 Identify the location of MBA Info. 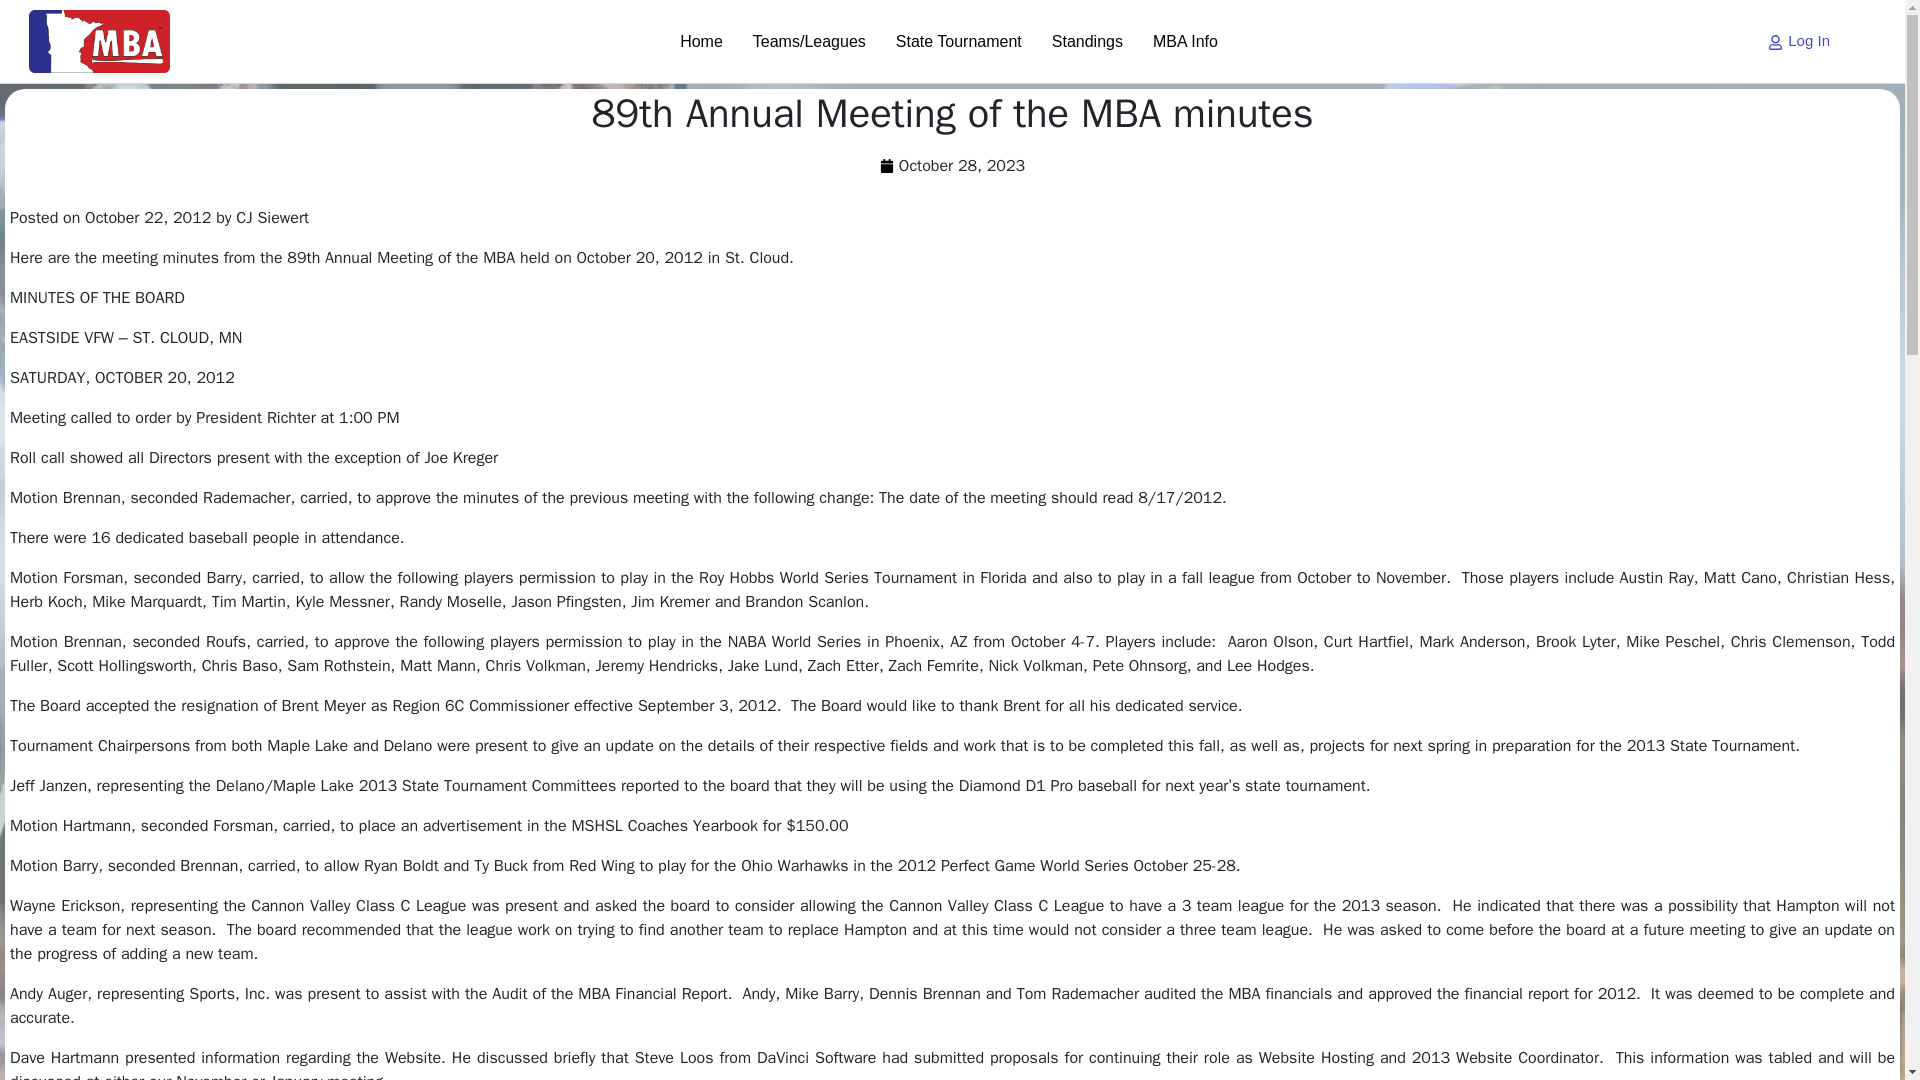
(1185, 41).